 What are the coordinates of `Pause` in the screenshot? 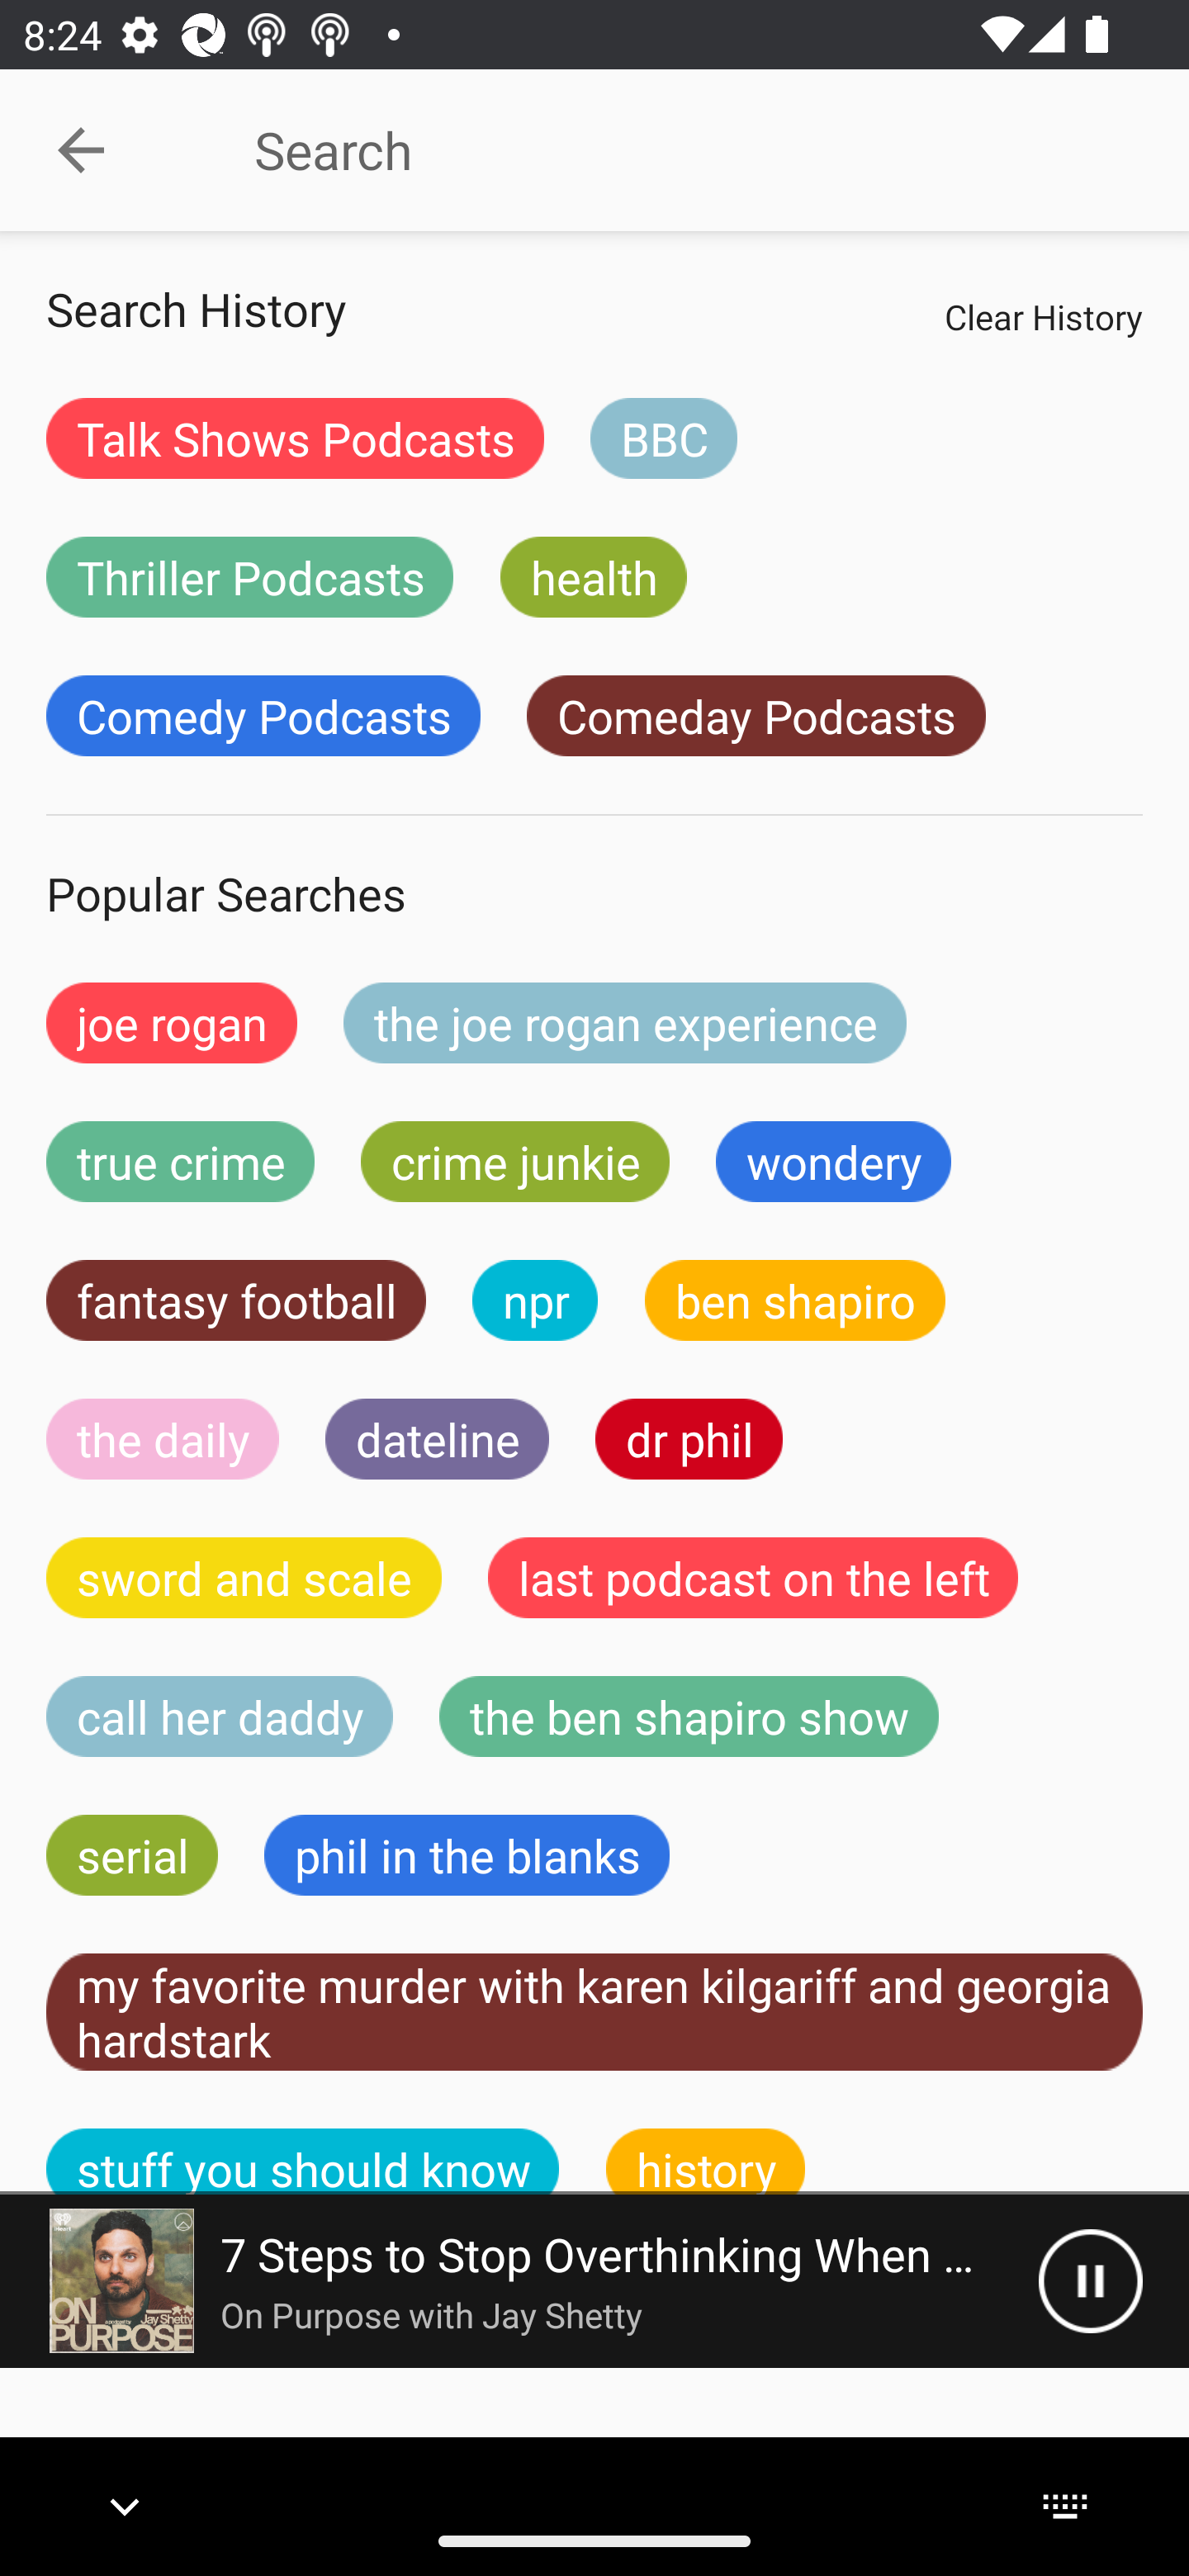 It's located at (1090, 2280).